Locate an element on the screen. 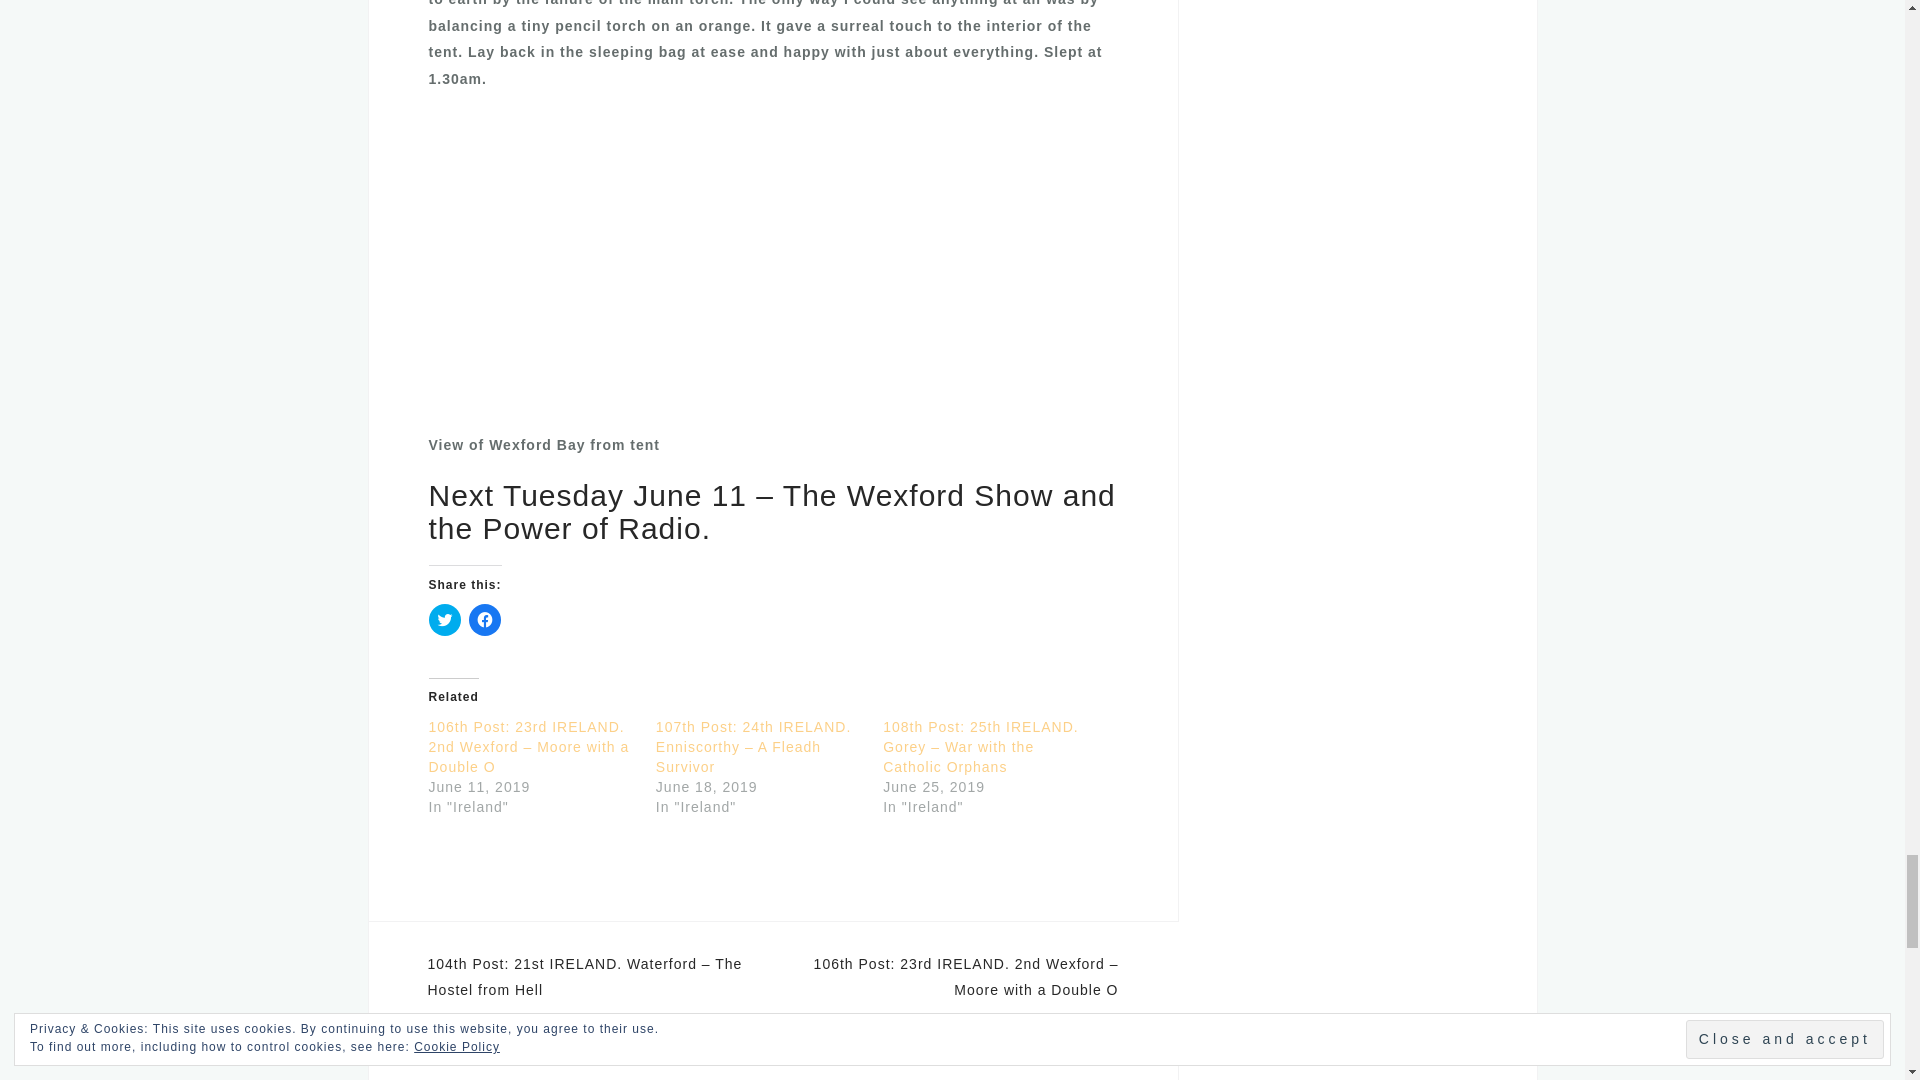 The width and height of the screenshot is (1920, 1080). Click to share on Facebook is located at coordinates (484, 620).